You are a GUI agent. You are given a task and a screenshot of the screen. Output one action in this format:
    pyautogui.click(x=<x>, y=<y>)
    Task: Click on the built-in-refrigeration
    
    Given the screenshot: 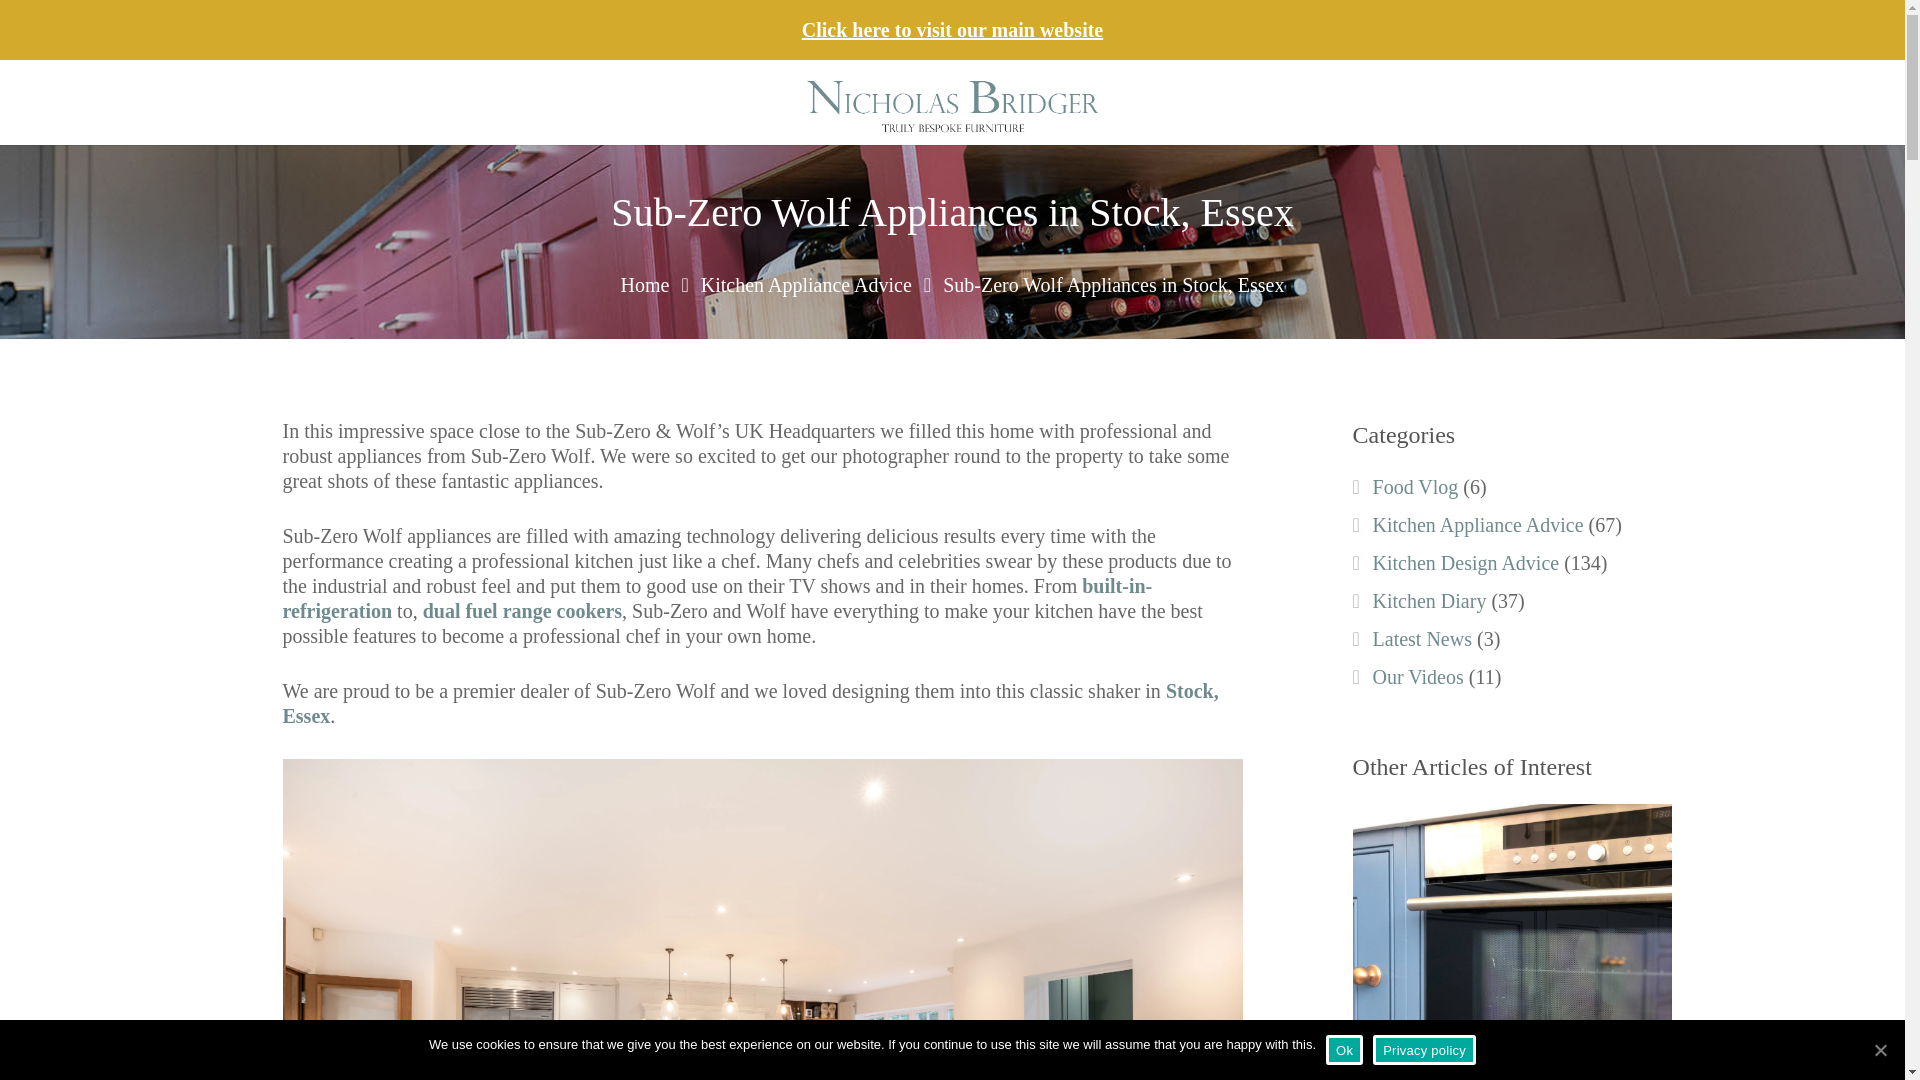 What is the action you would take?
    pyautogui.click(x=717, y=598)
    